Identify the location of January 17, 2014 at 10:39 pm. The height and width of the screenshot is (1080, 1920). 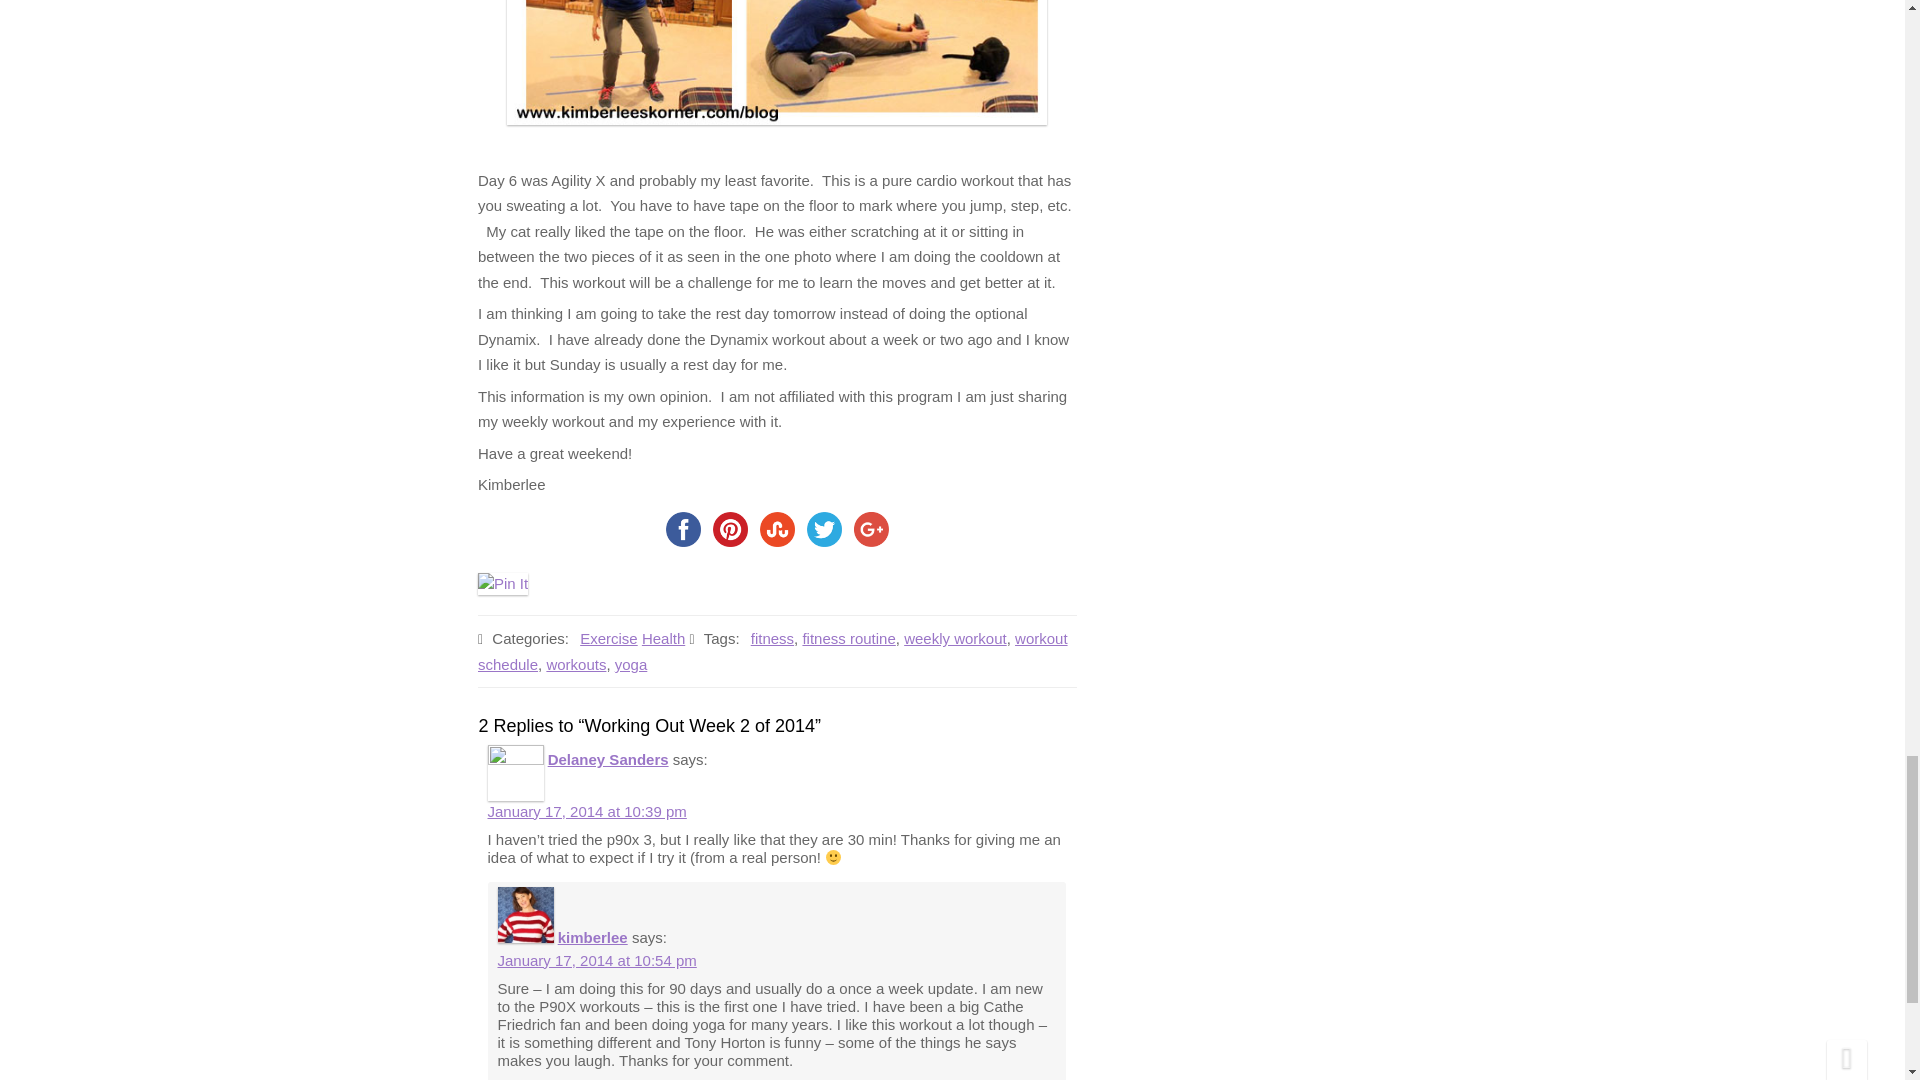
(587, 811).